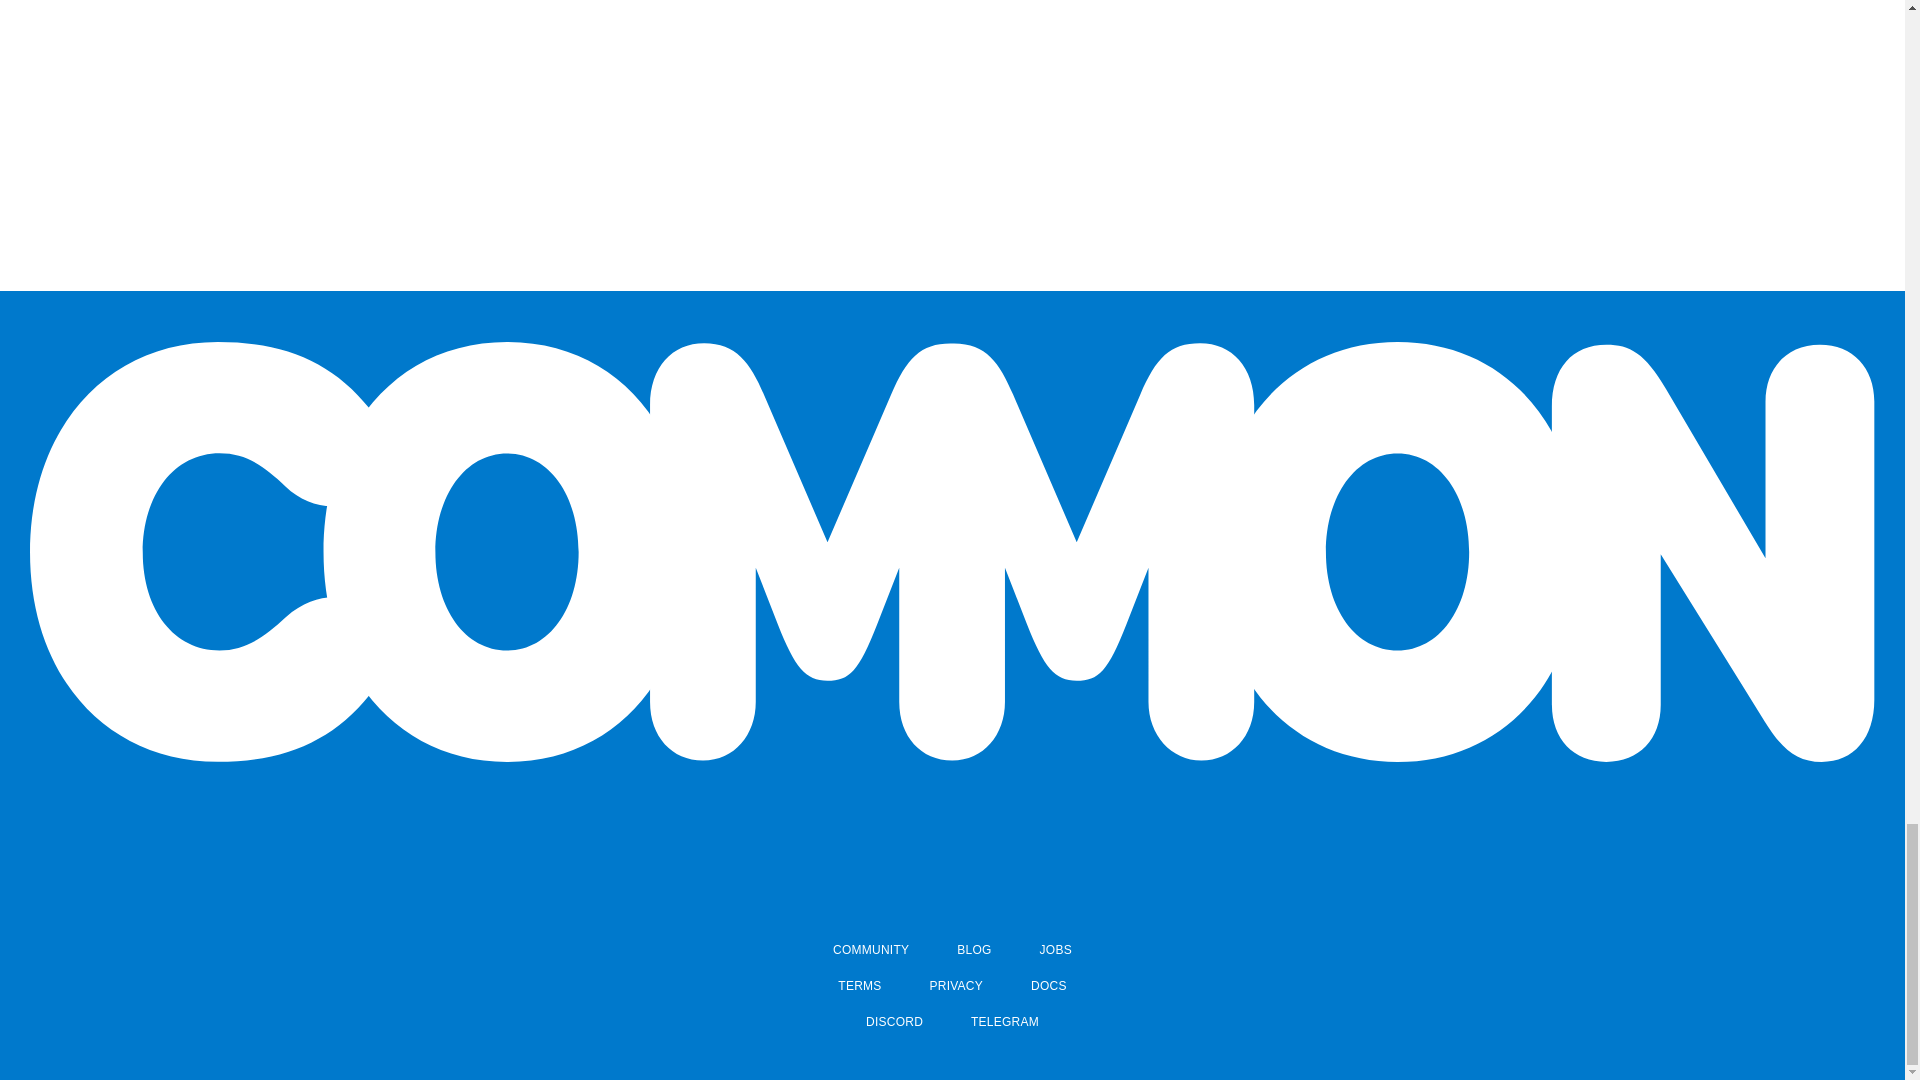 This screenshot has width=1920, height=1080. What do you see at coordinates (870, 949) in the screenshot?
I see `COMMUNITY` at bounding box center [870, 949].